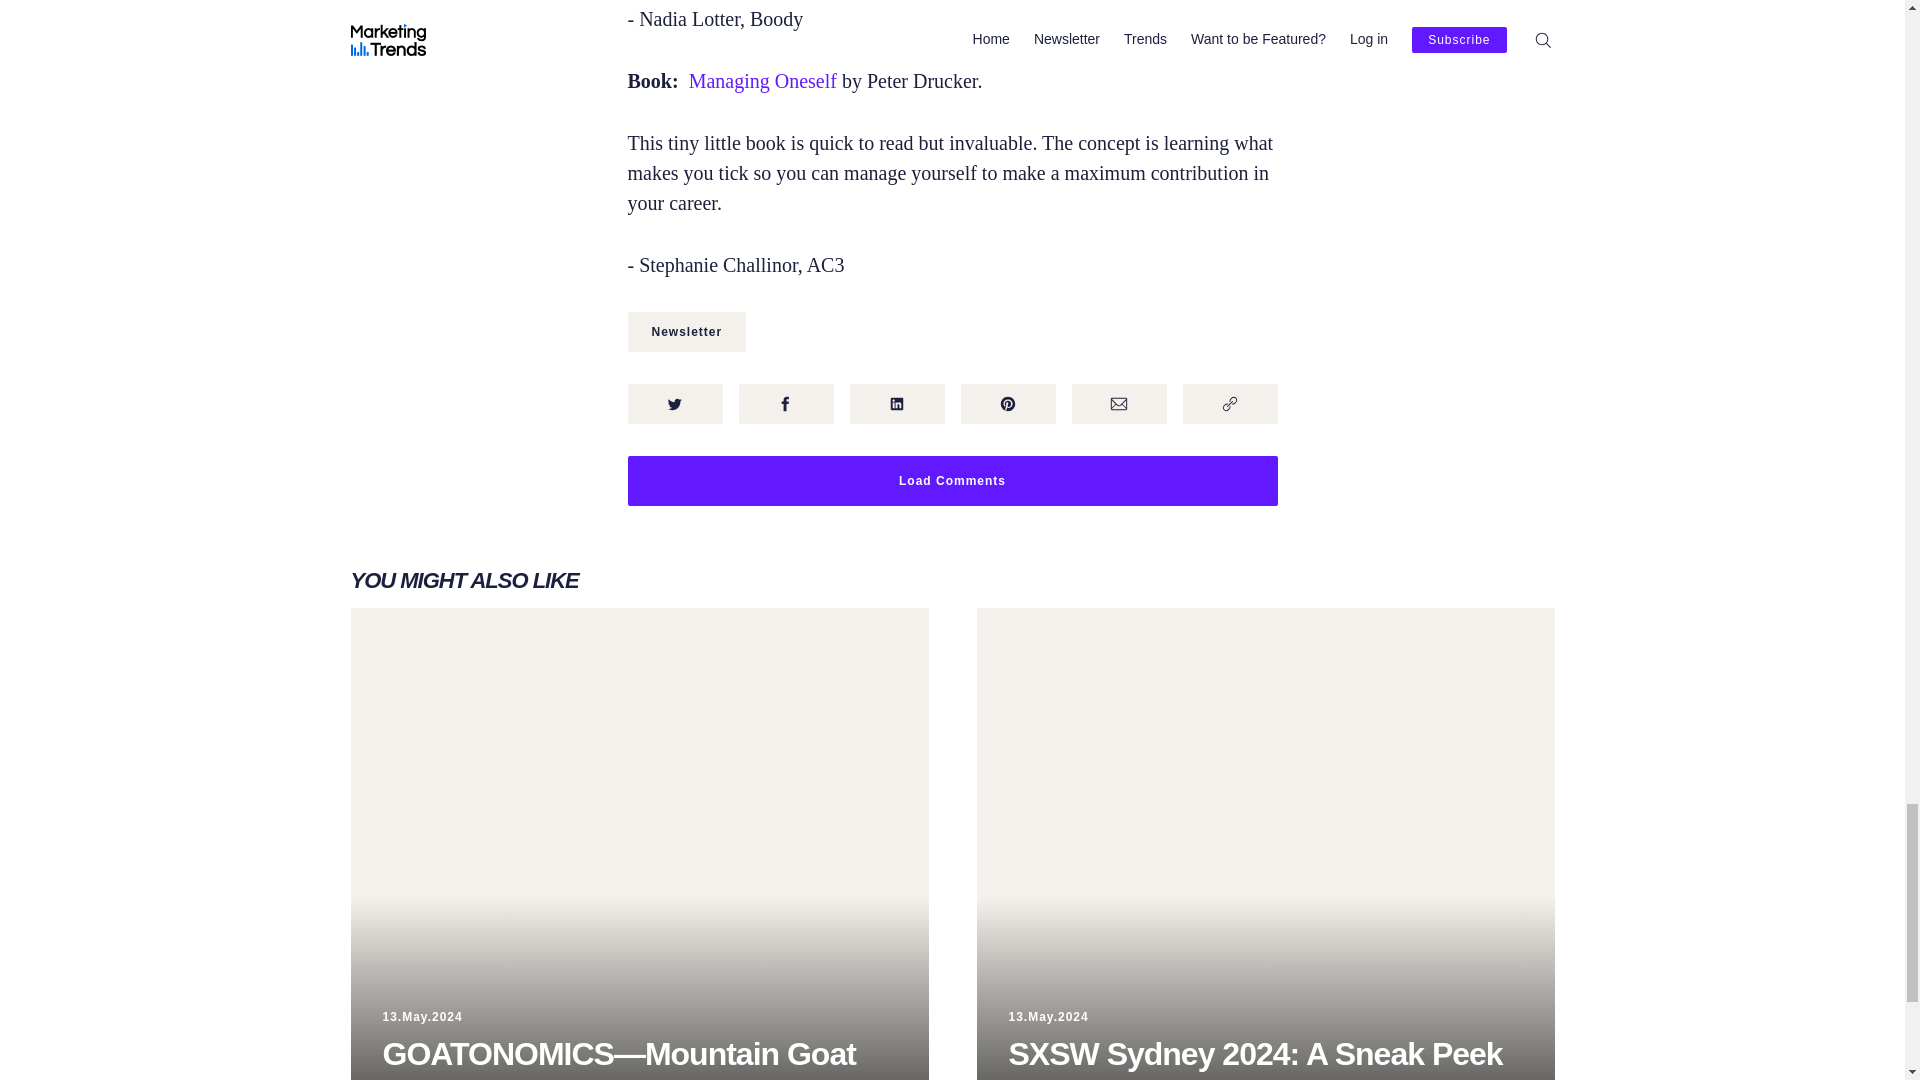  I want to click on Copy link, so click(1229, 404).